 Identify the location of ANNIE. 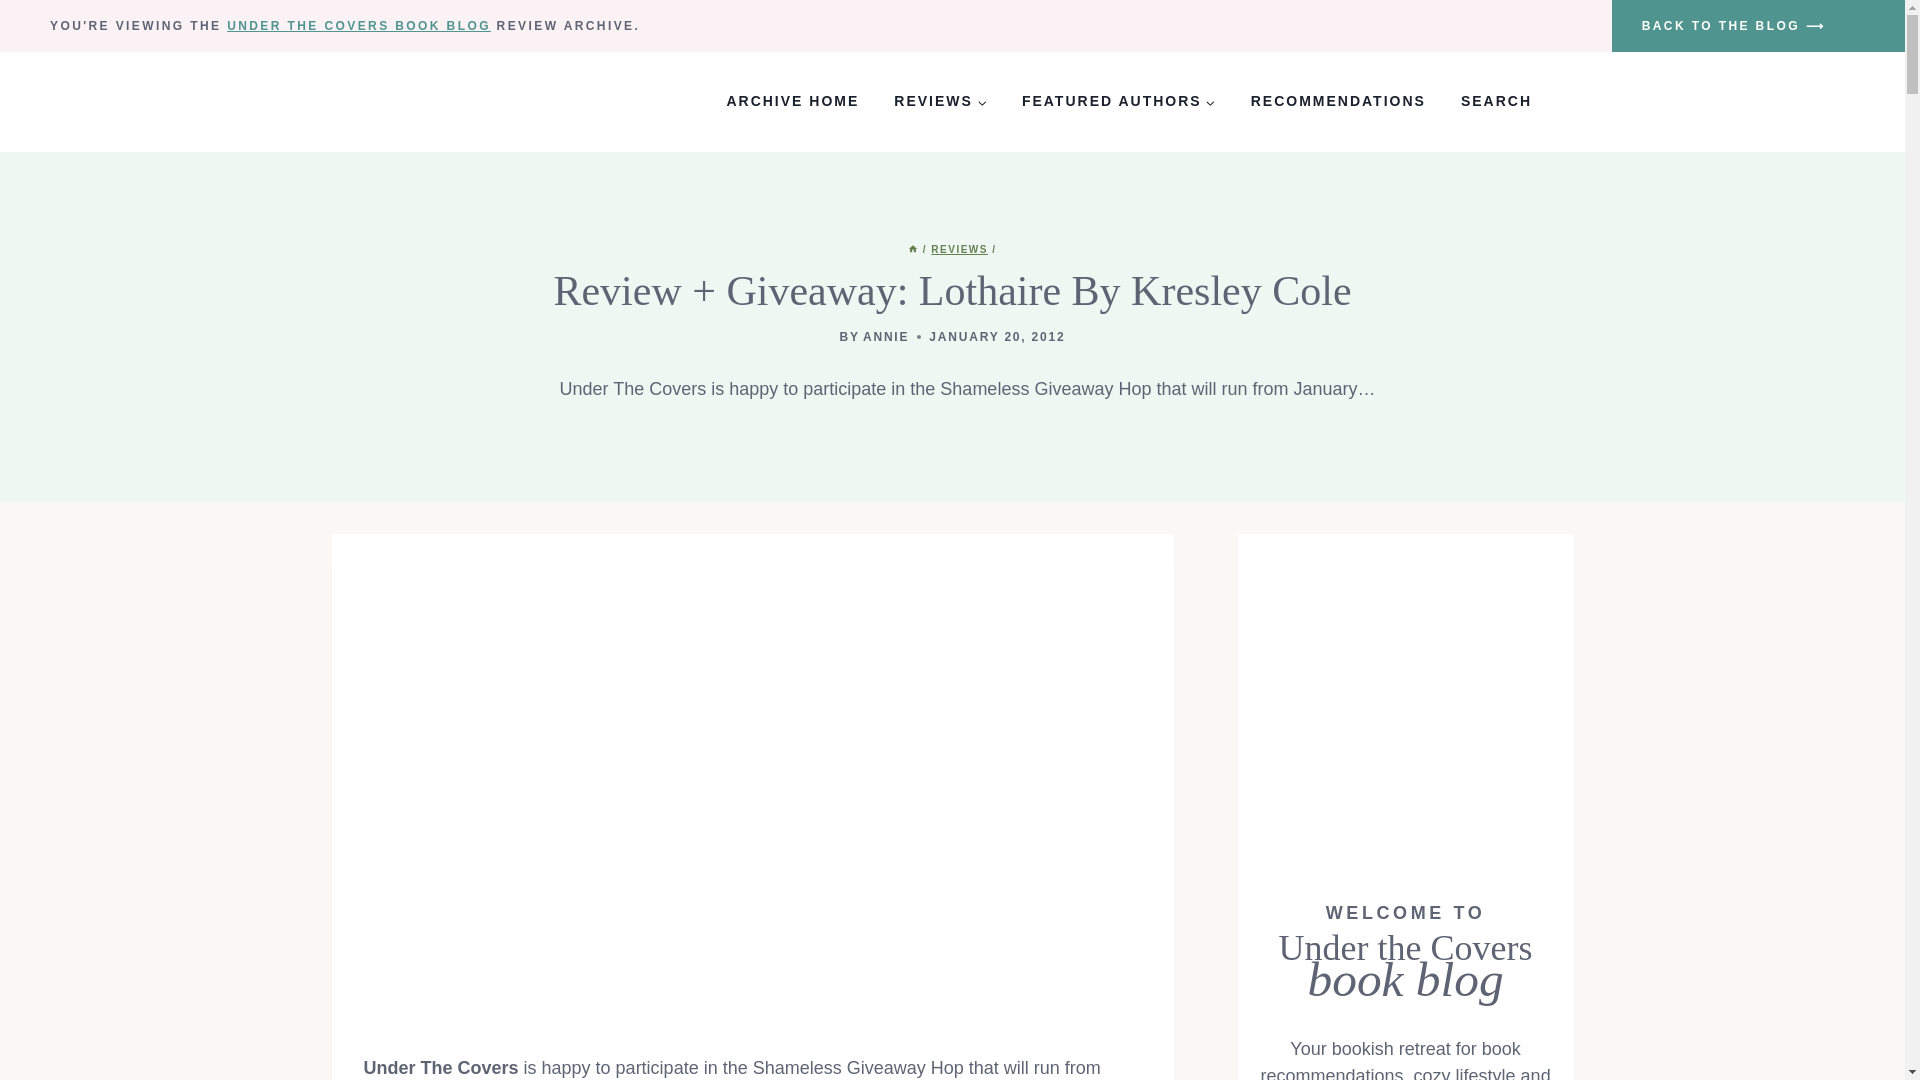
(885, 337).